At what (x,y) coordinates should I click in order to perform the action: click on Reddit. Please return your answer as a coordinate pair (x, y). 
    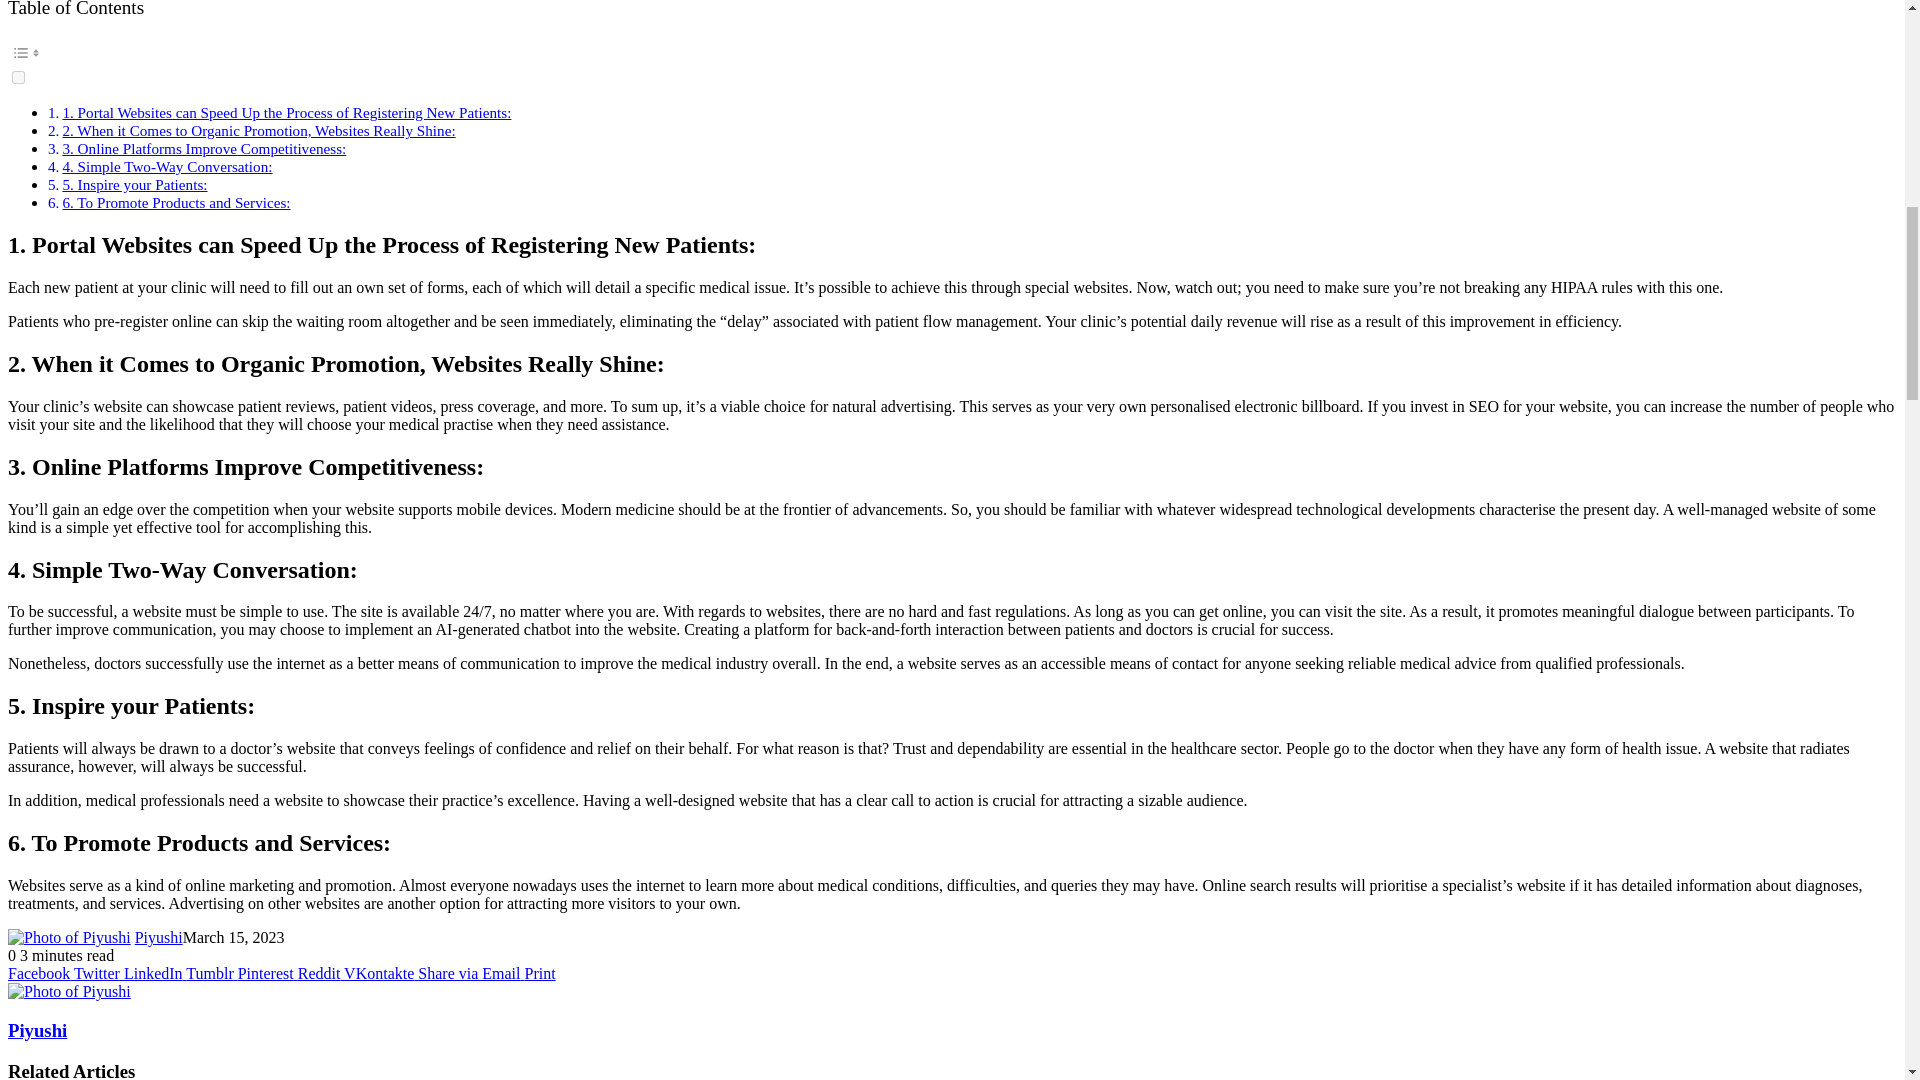
    Looking at the image, I should click on (320, 973).